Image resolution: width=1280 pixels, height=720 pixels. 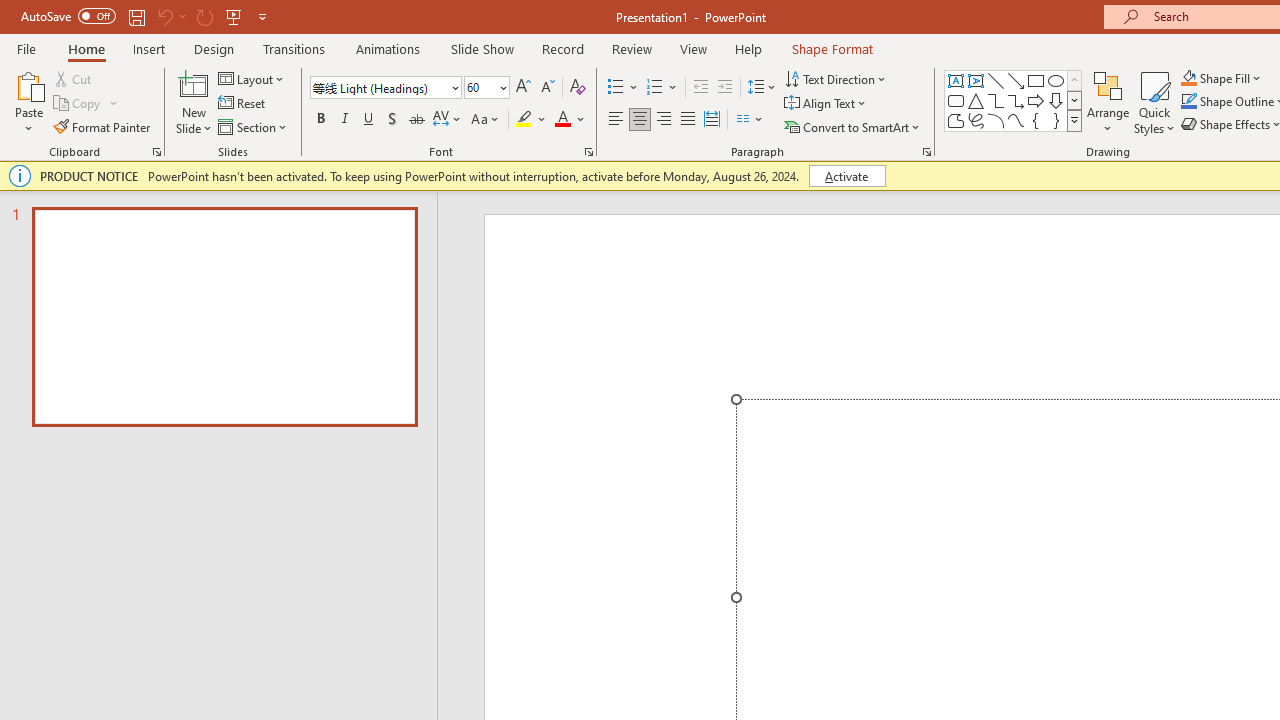 I want to click on Increase Font Size, so click(x=522, y=88).